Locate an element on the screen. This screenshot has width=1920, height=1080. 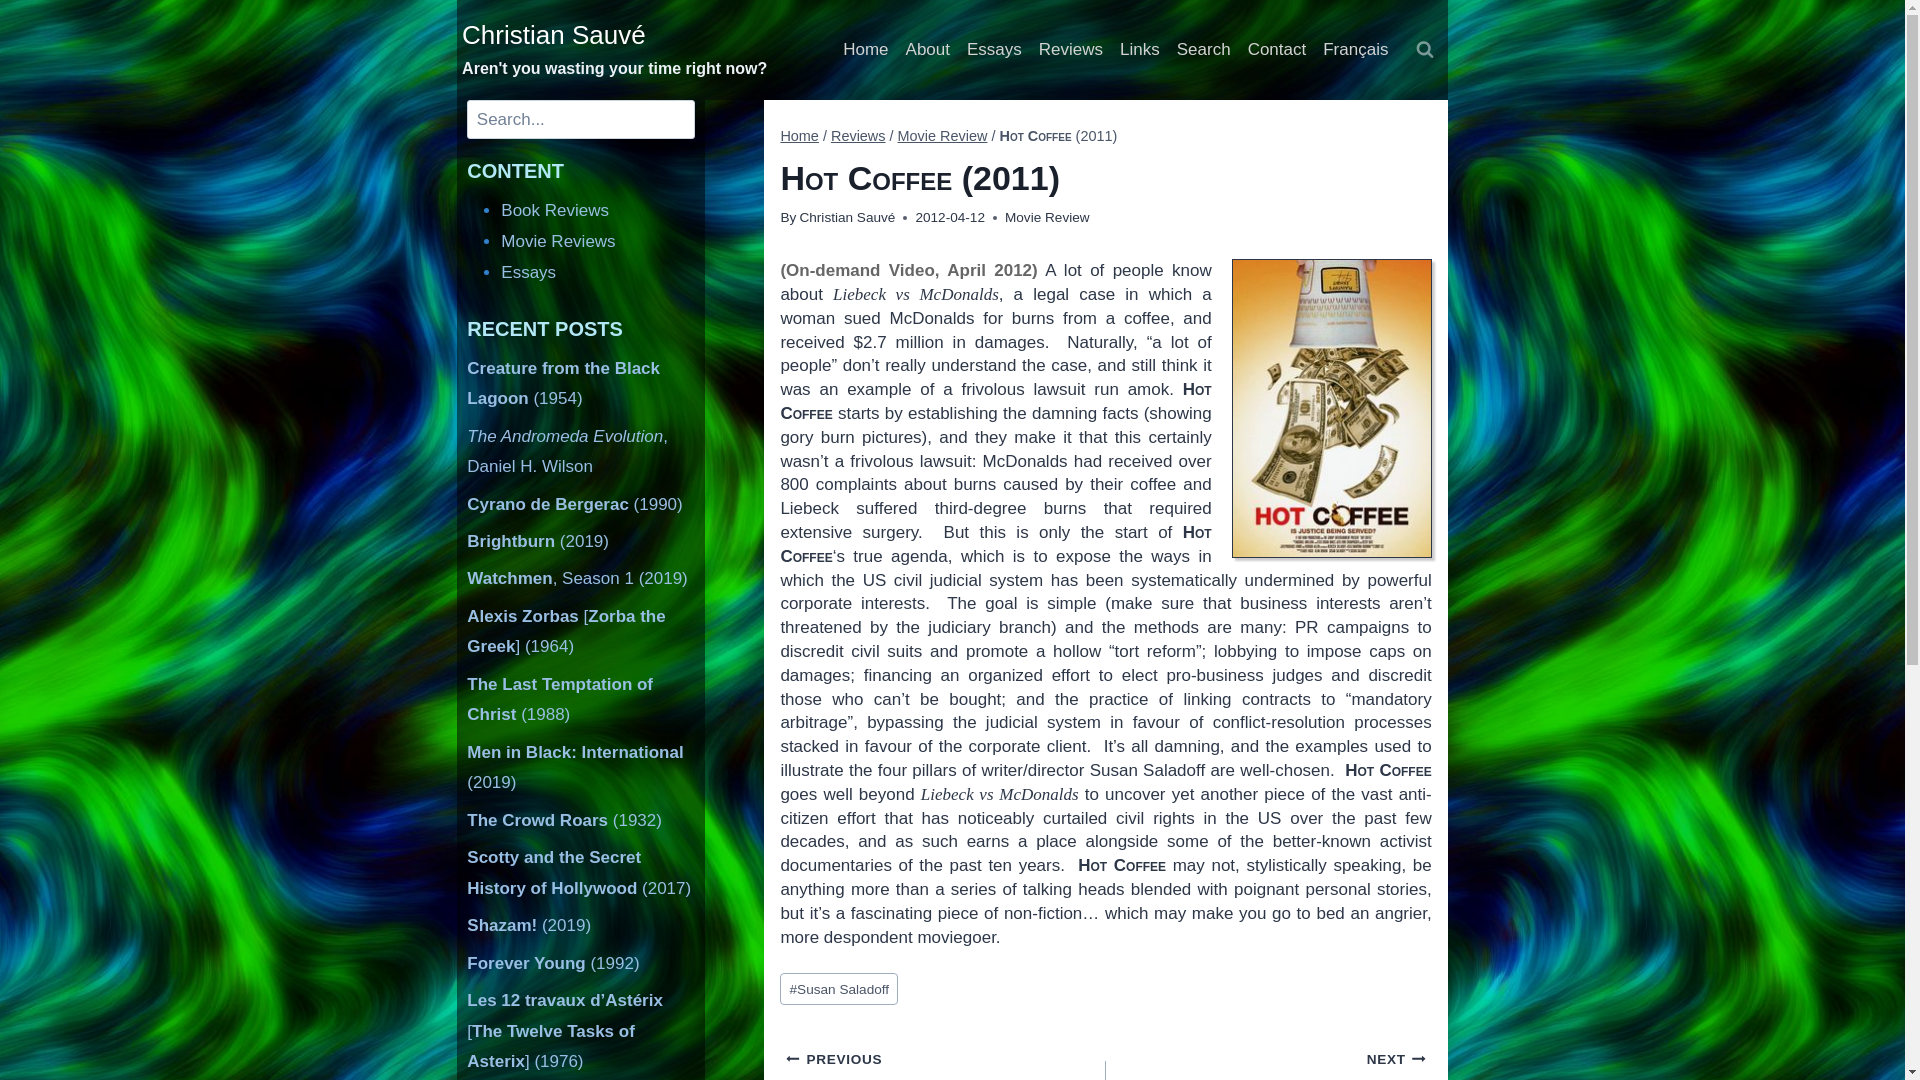
Movie Review is located at coordinates (1047, 216).